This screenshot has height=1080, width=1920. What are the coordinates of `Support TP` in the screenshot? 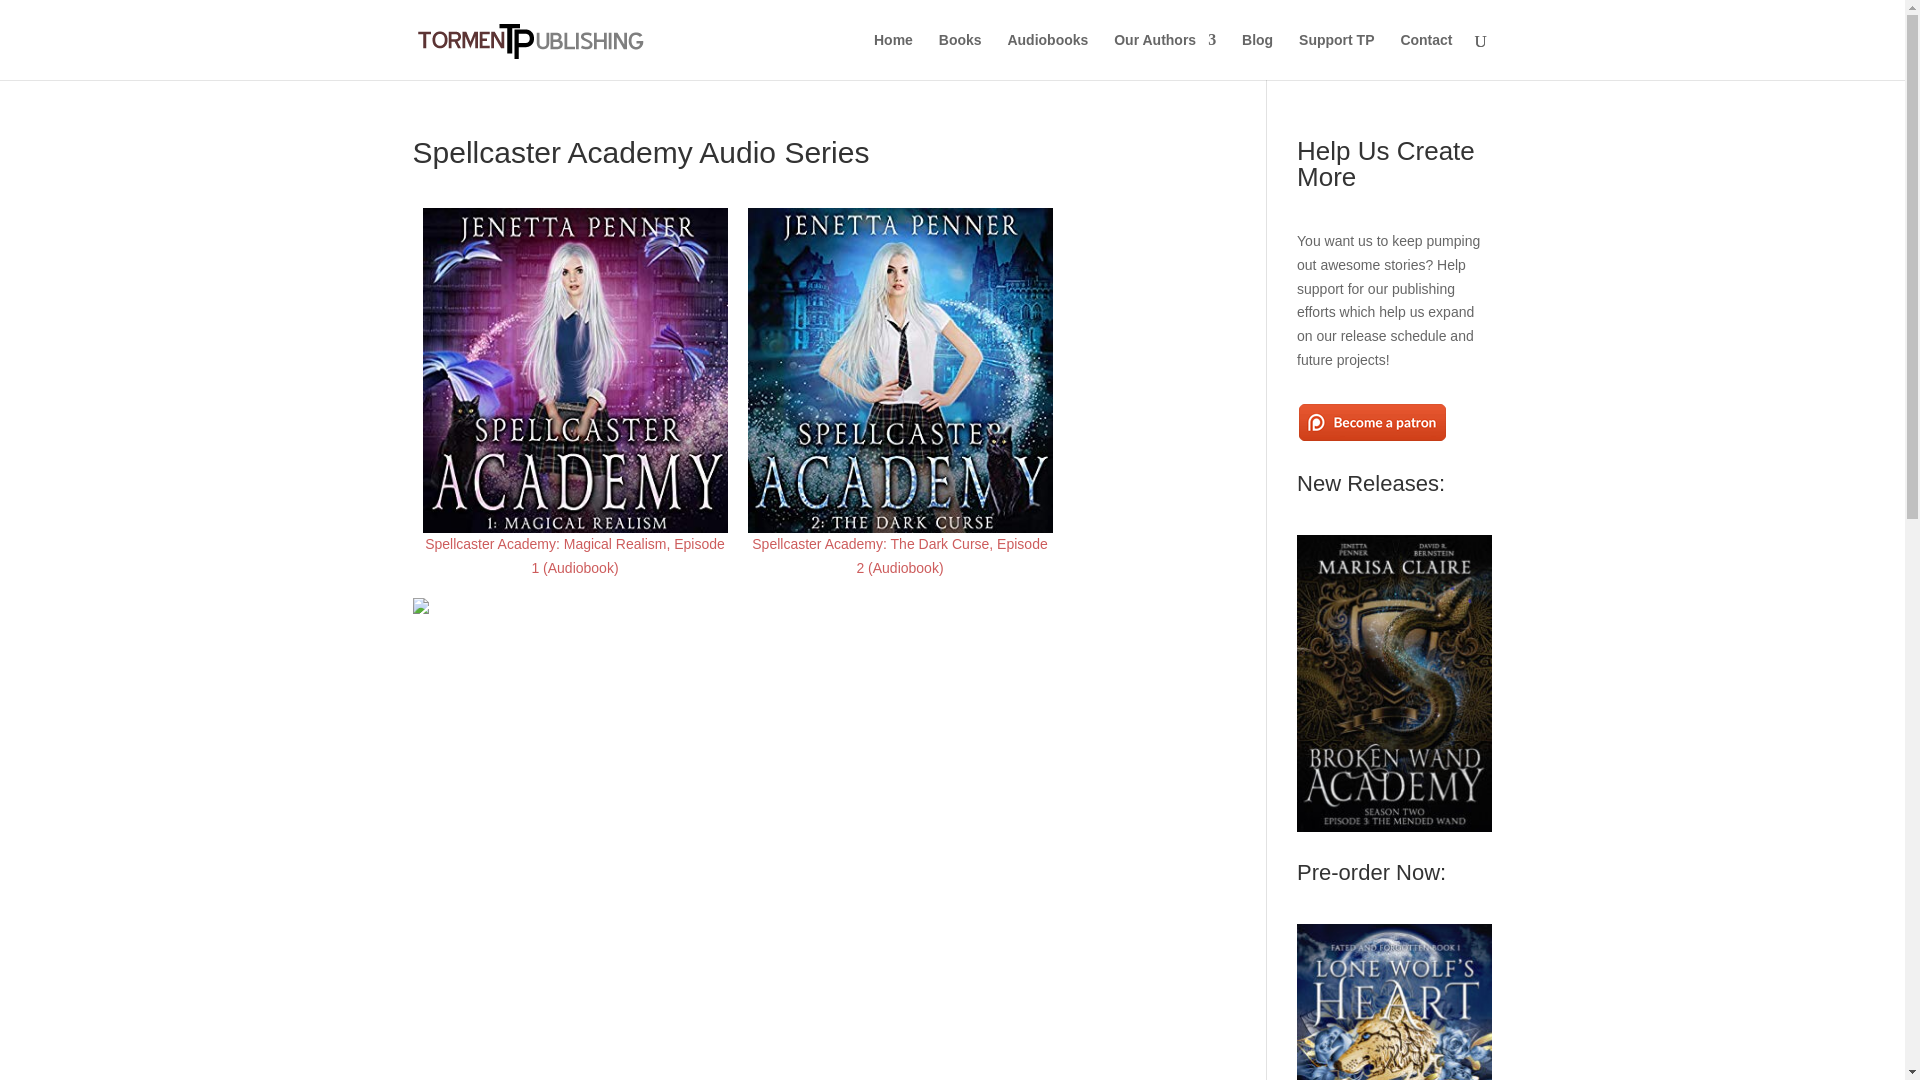 It's located at (1336, 56).